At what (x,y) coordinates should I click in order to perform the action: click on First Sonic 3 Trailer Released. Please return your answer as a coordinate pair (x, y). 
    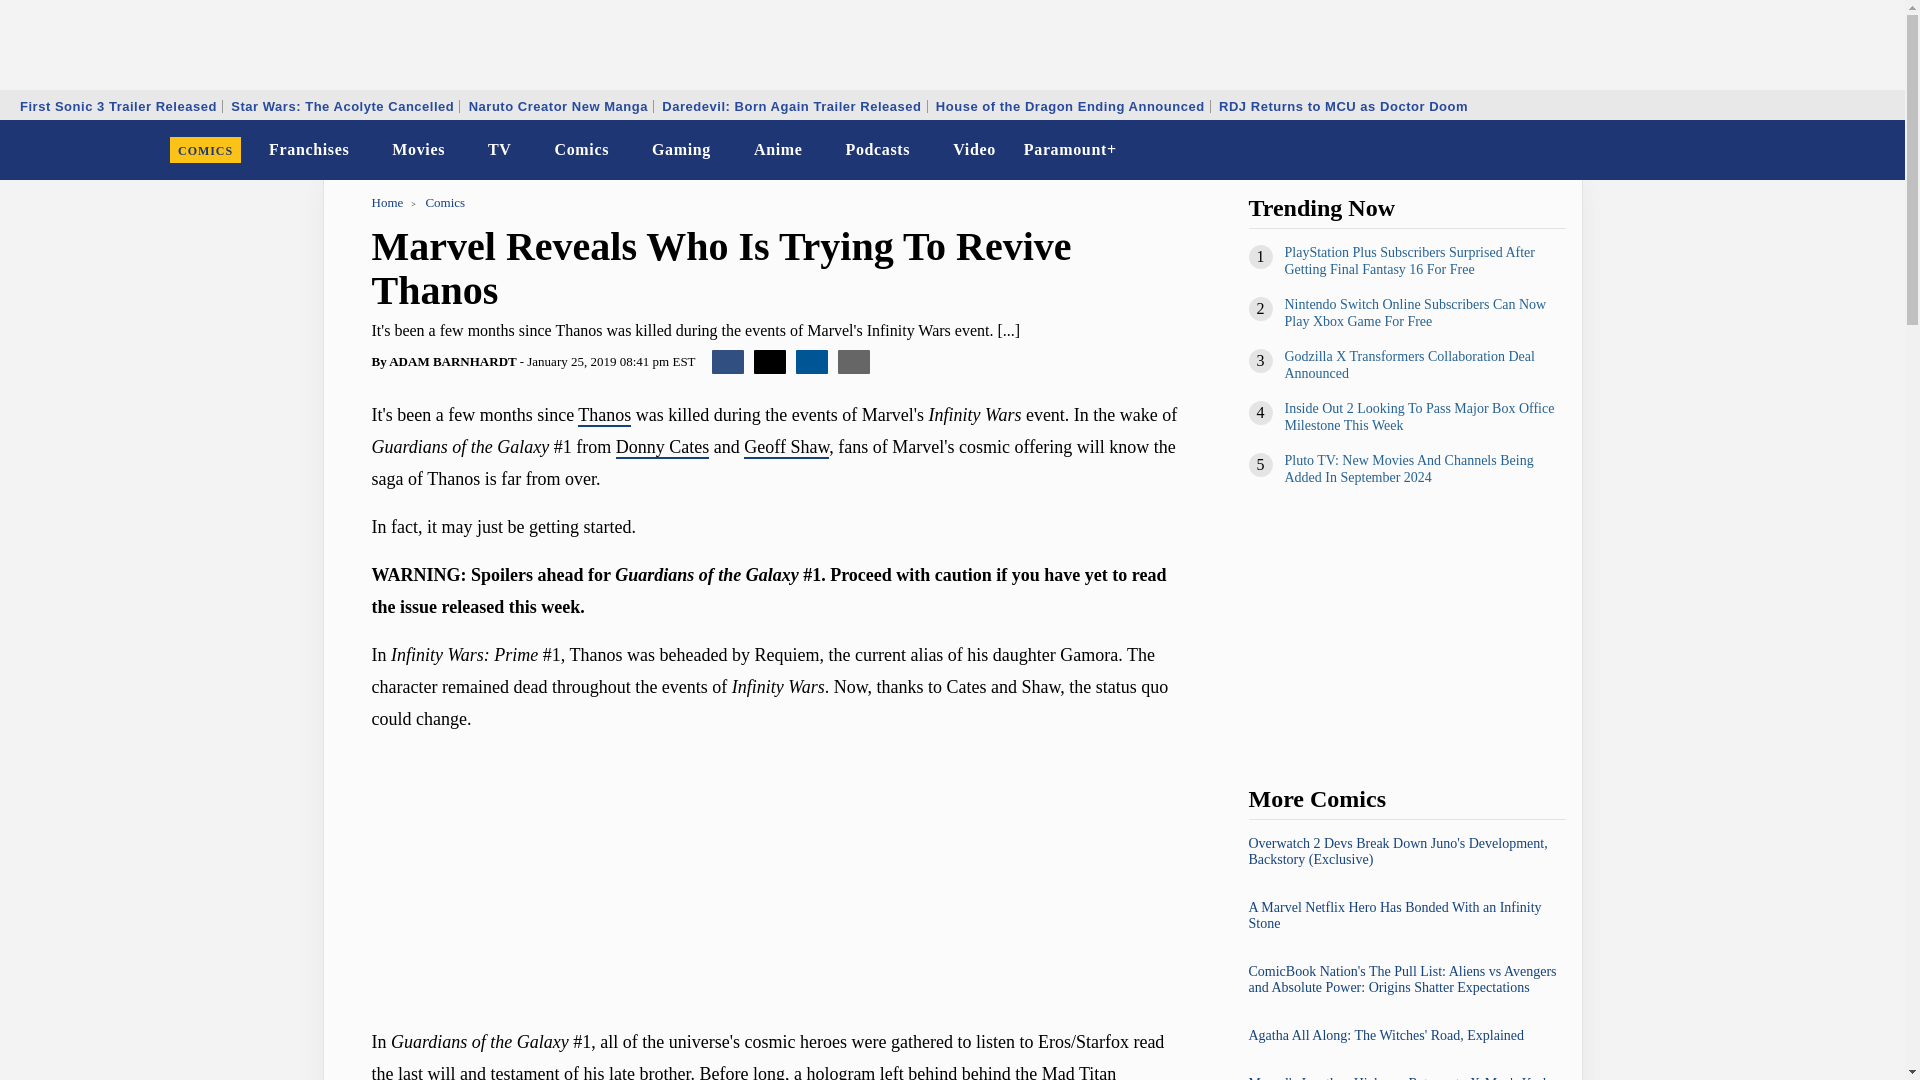
    Looking at the image, I should click on (118, 106).